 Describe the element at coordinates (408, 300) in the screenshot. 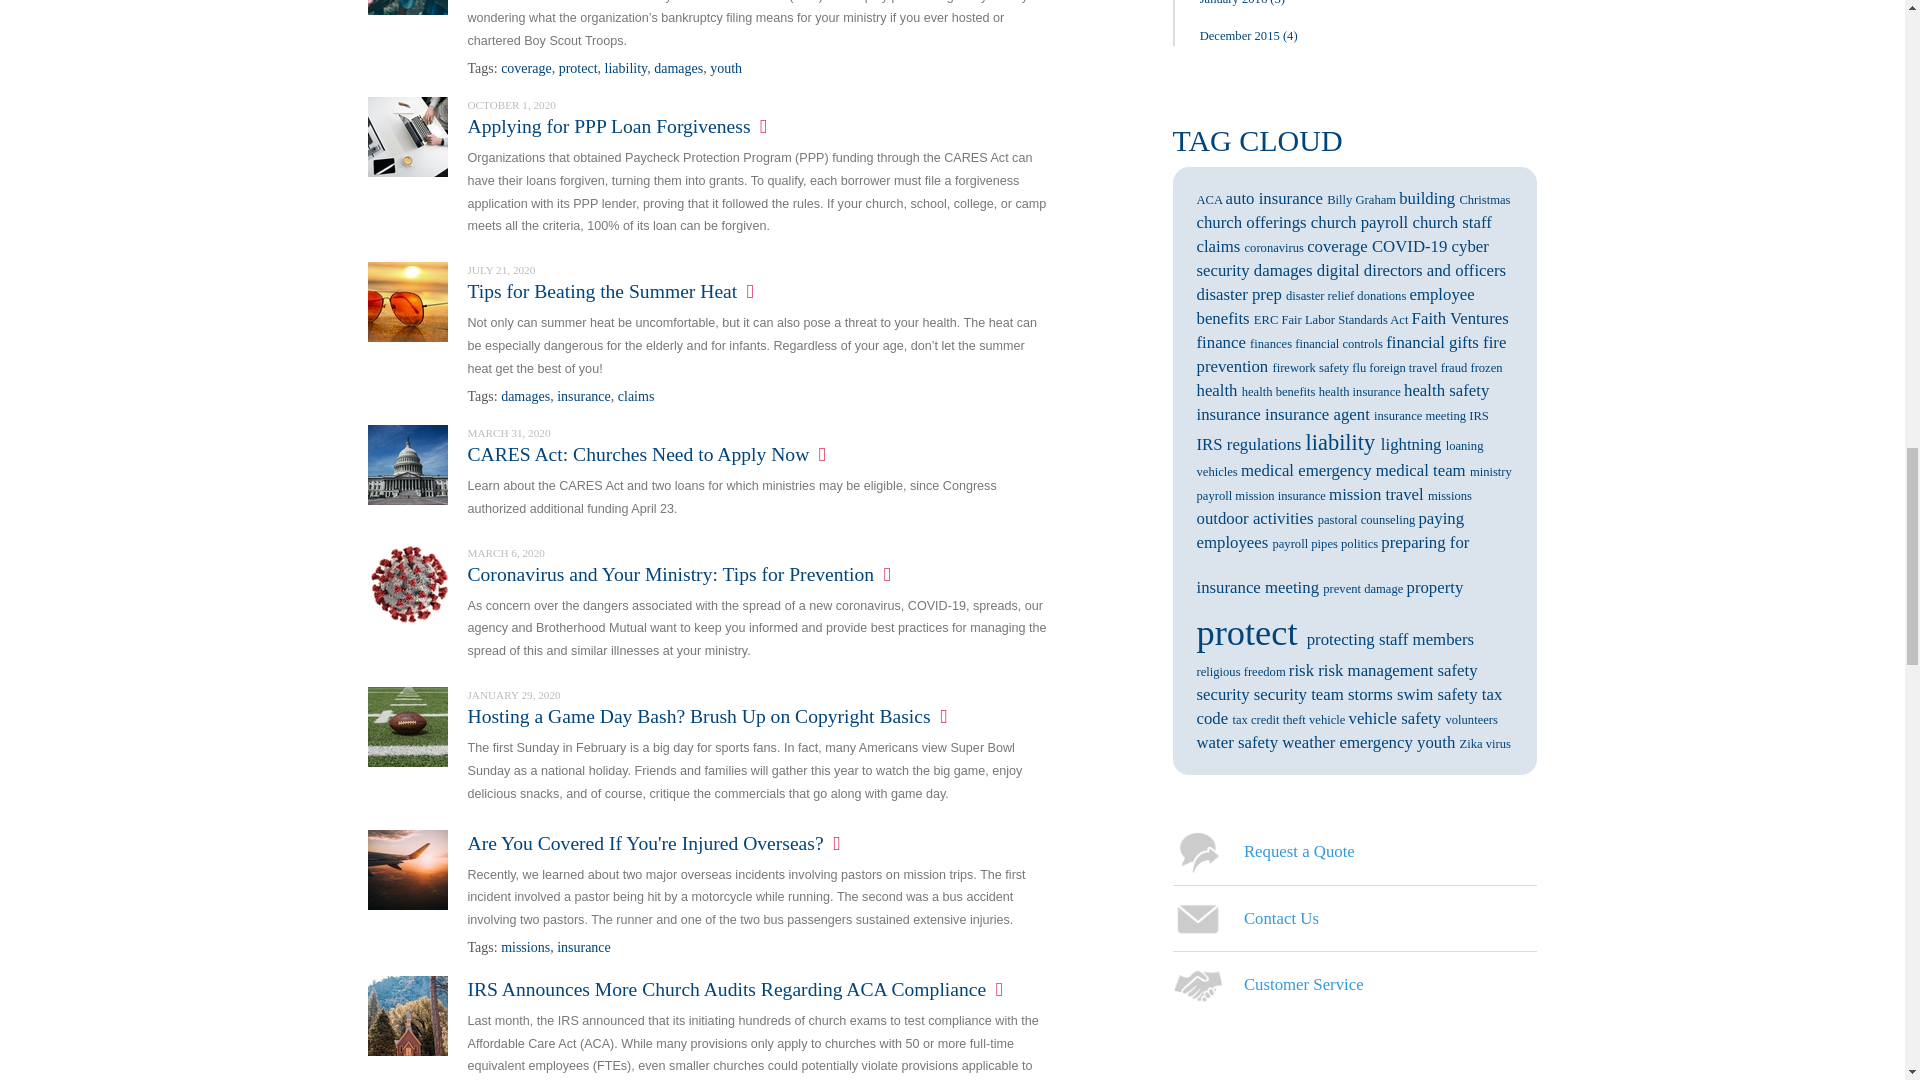

I see `Tips for Beating the Summer Heat` at that location.